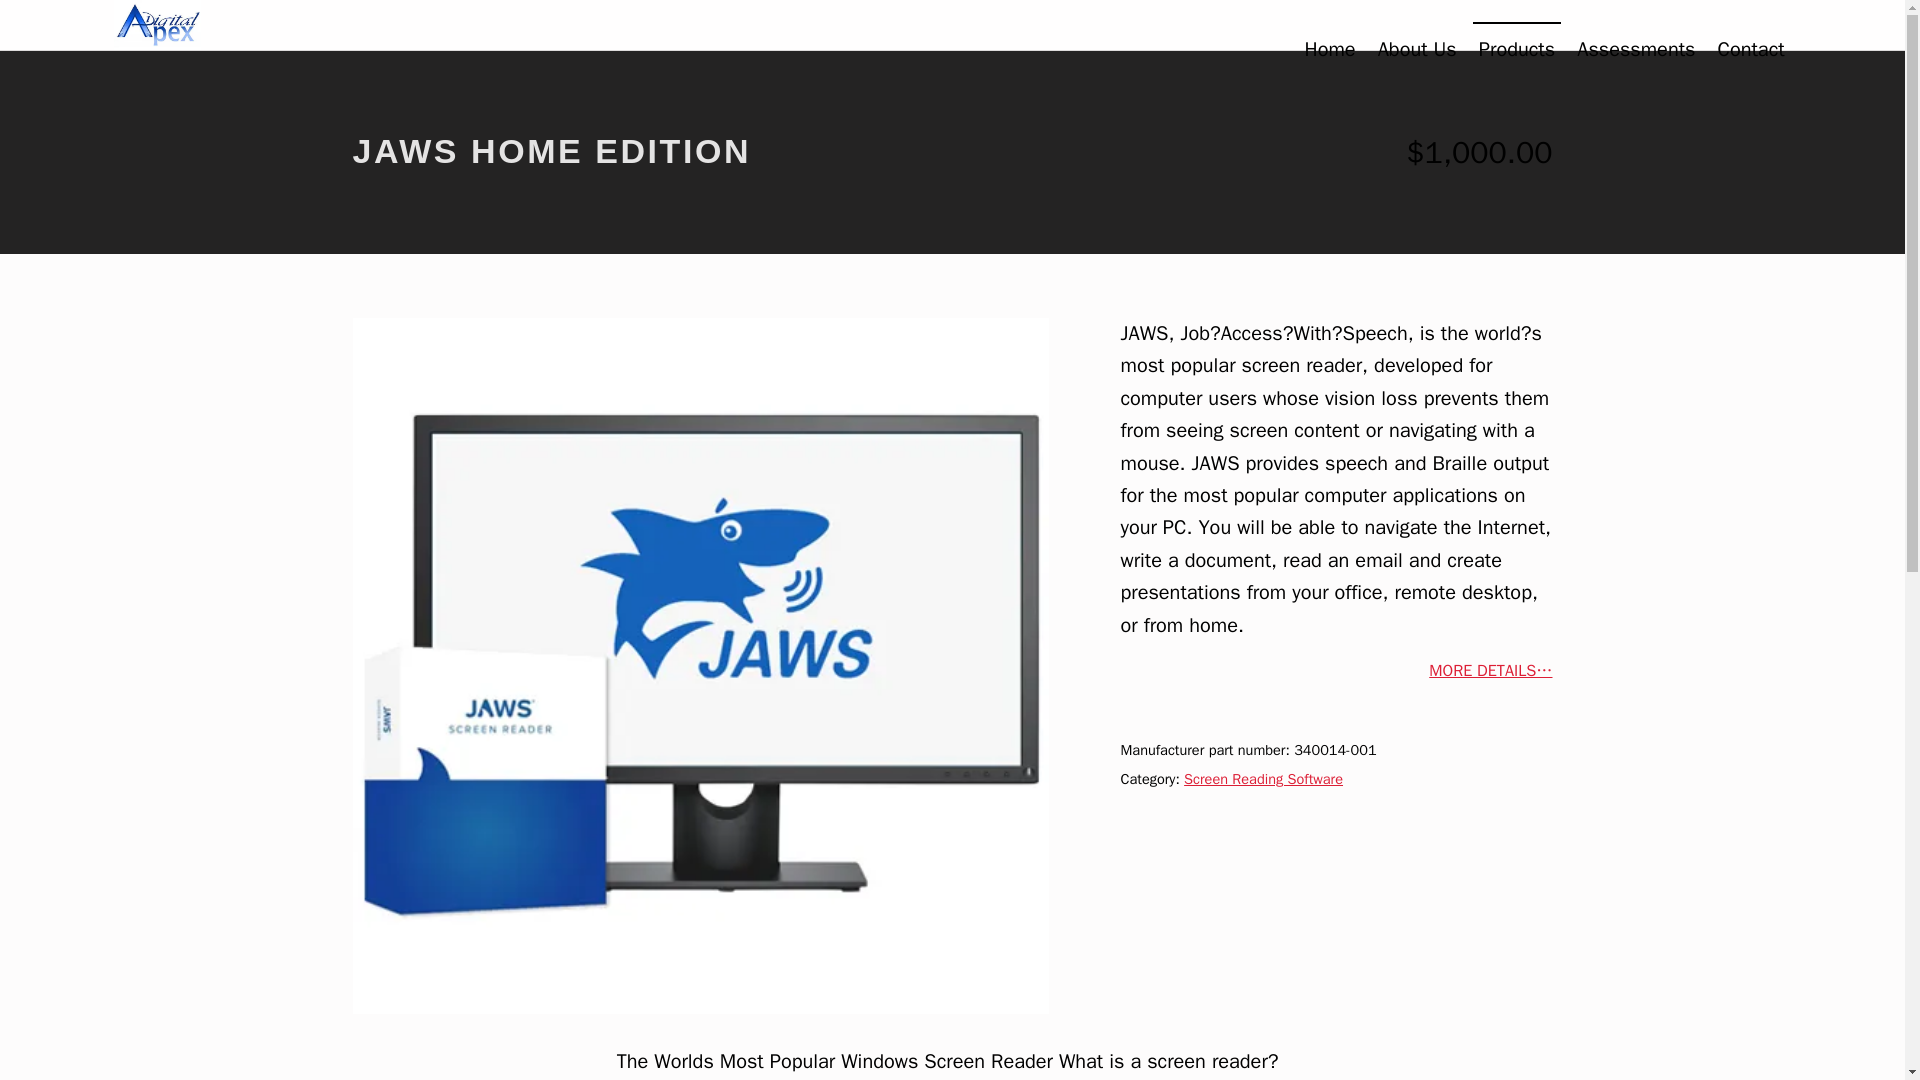 The image size is (1920, 1080). Describe the element at coordinates (1329, 48) in the screenshot. I see `Home` at that location.